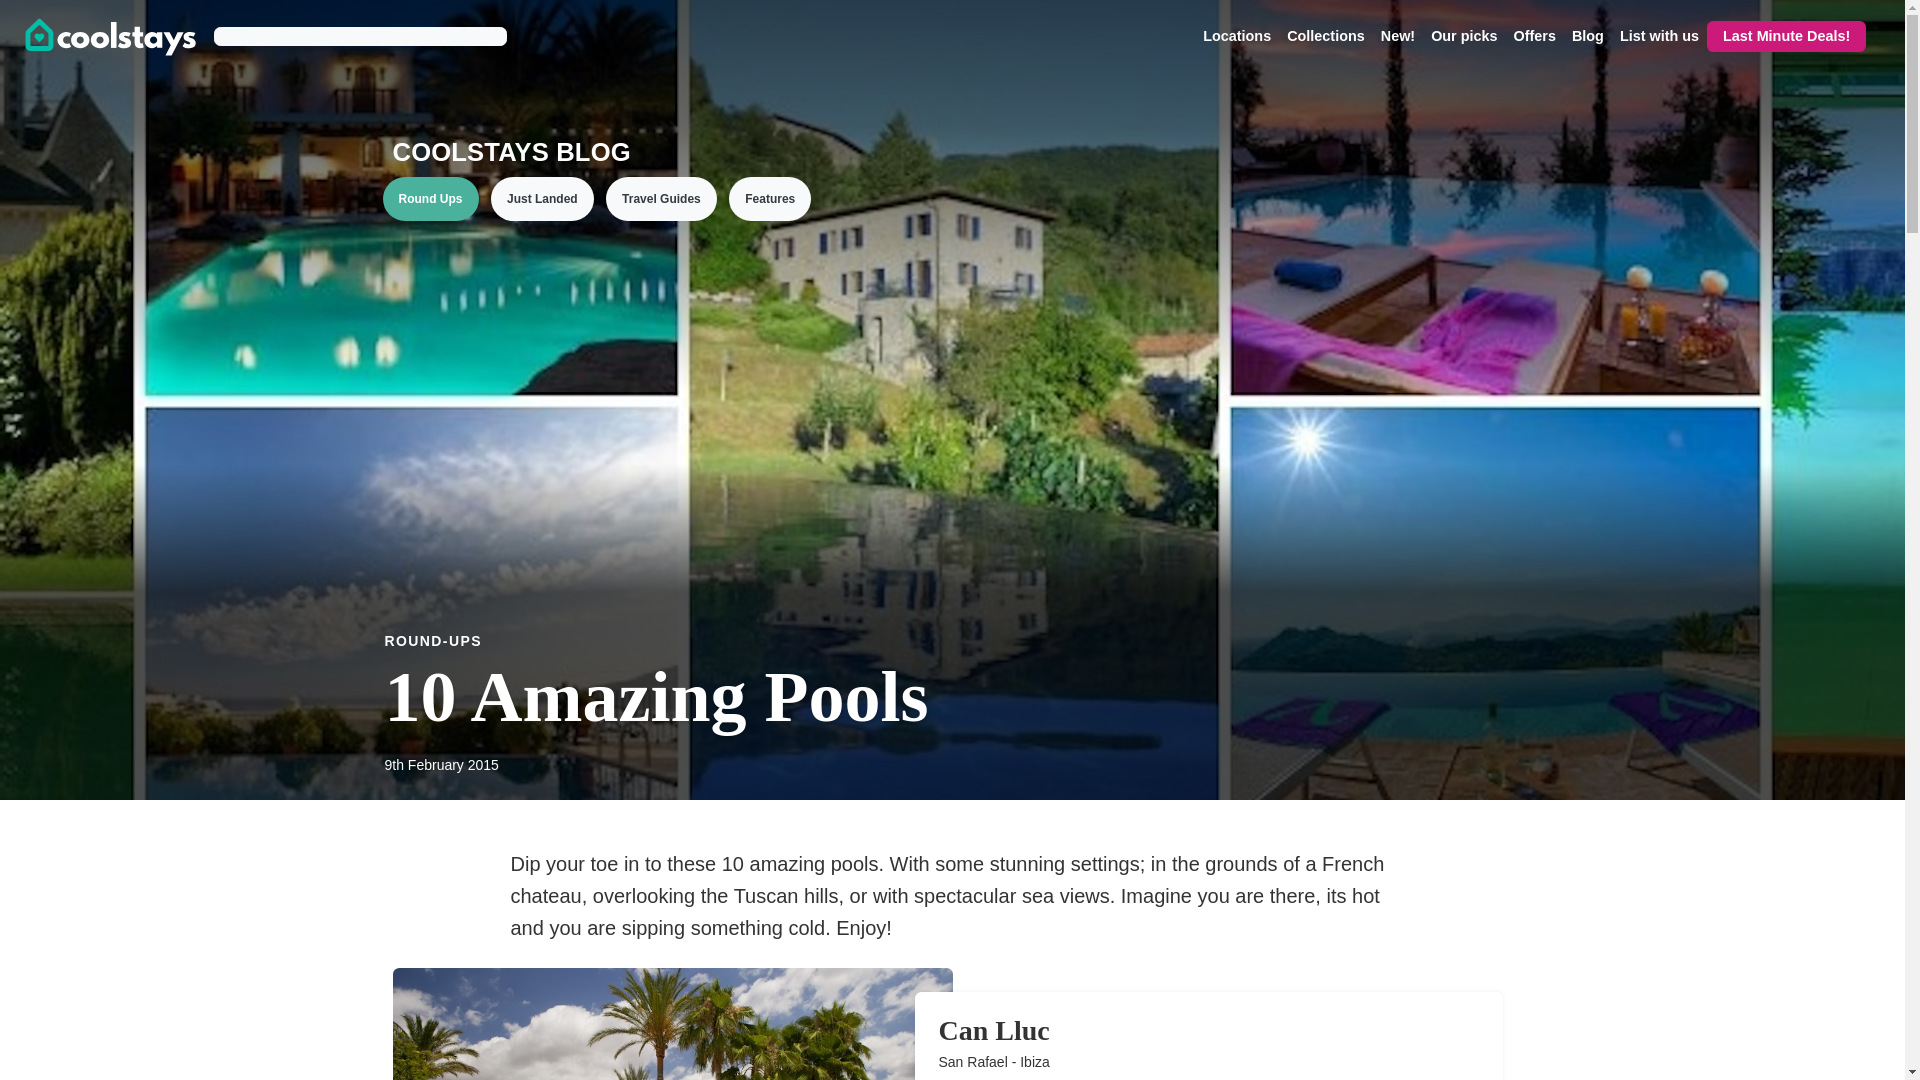 The image size is (1920, 1080). Describe the element at coordinates (542, 199) in the screenshot. I see `Just Landed` at that location.